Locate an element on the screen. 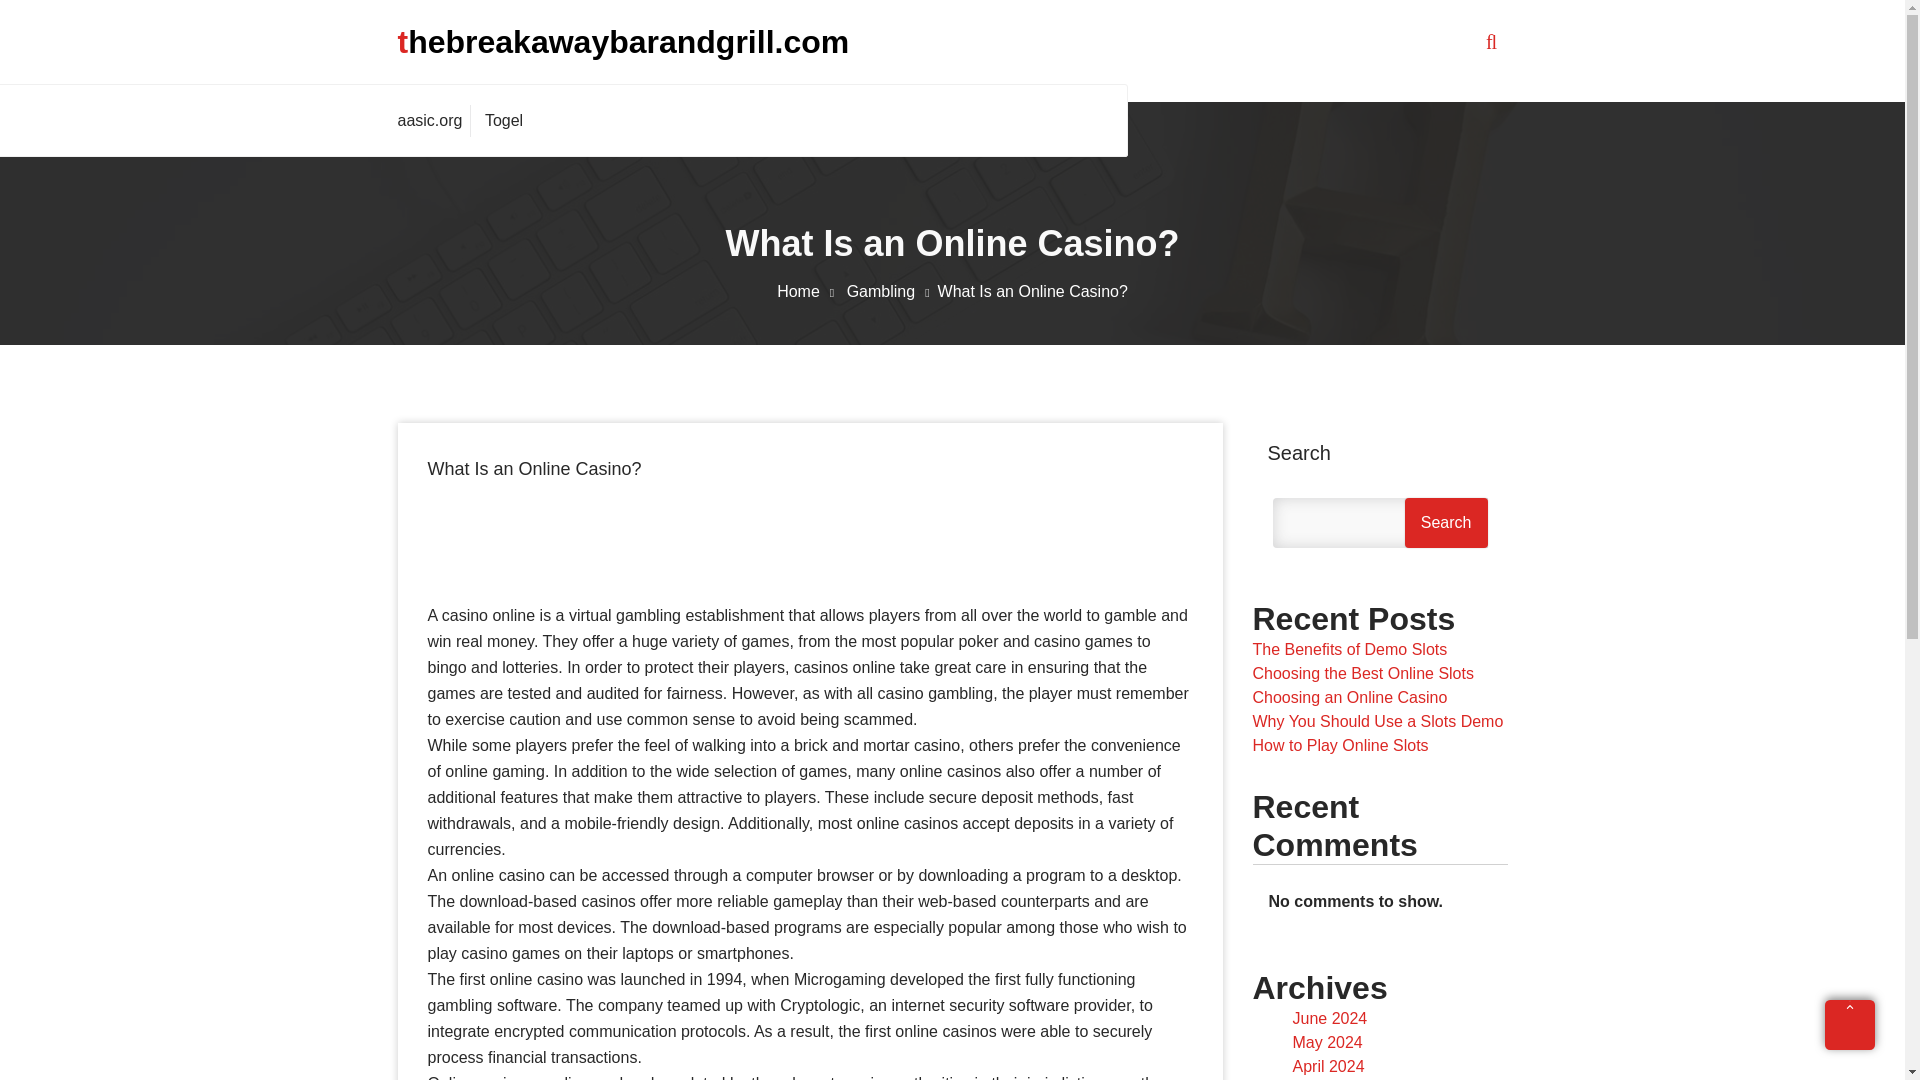 Image resolution: width=1920 pixels, height=1080 pixels. Gambling is located at coordinates (892, 291).